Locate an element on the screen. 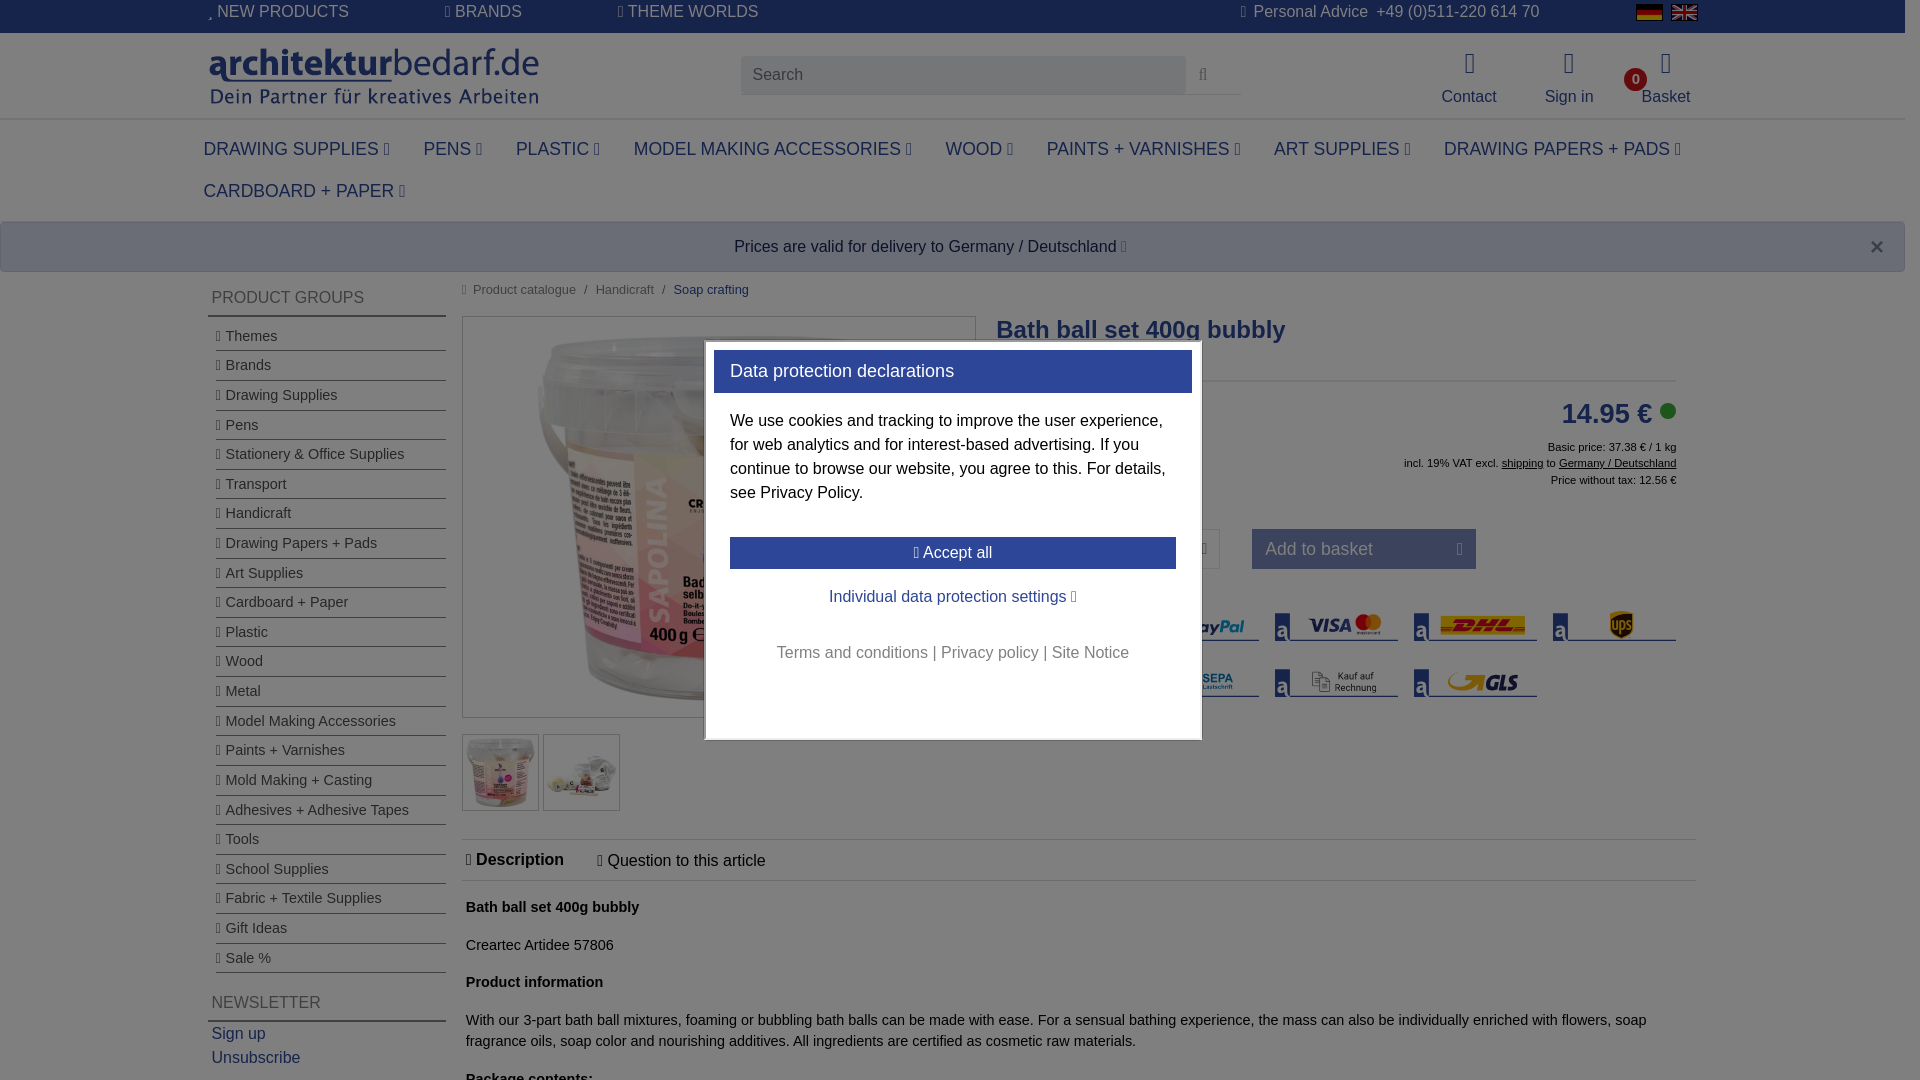  Invoice is located at coordinates (1336, 680).